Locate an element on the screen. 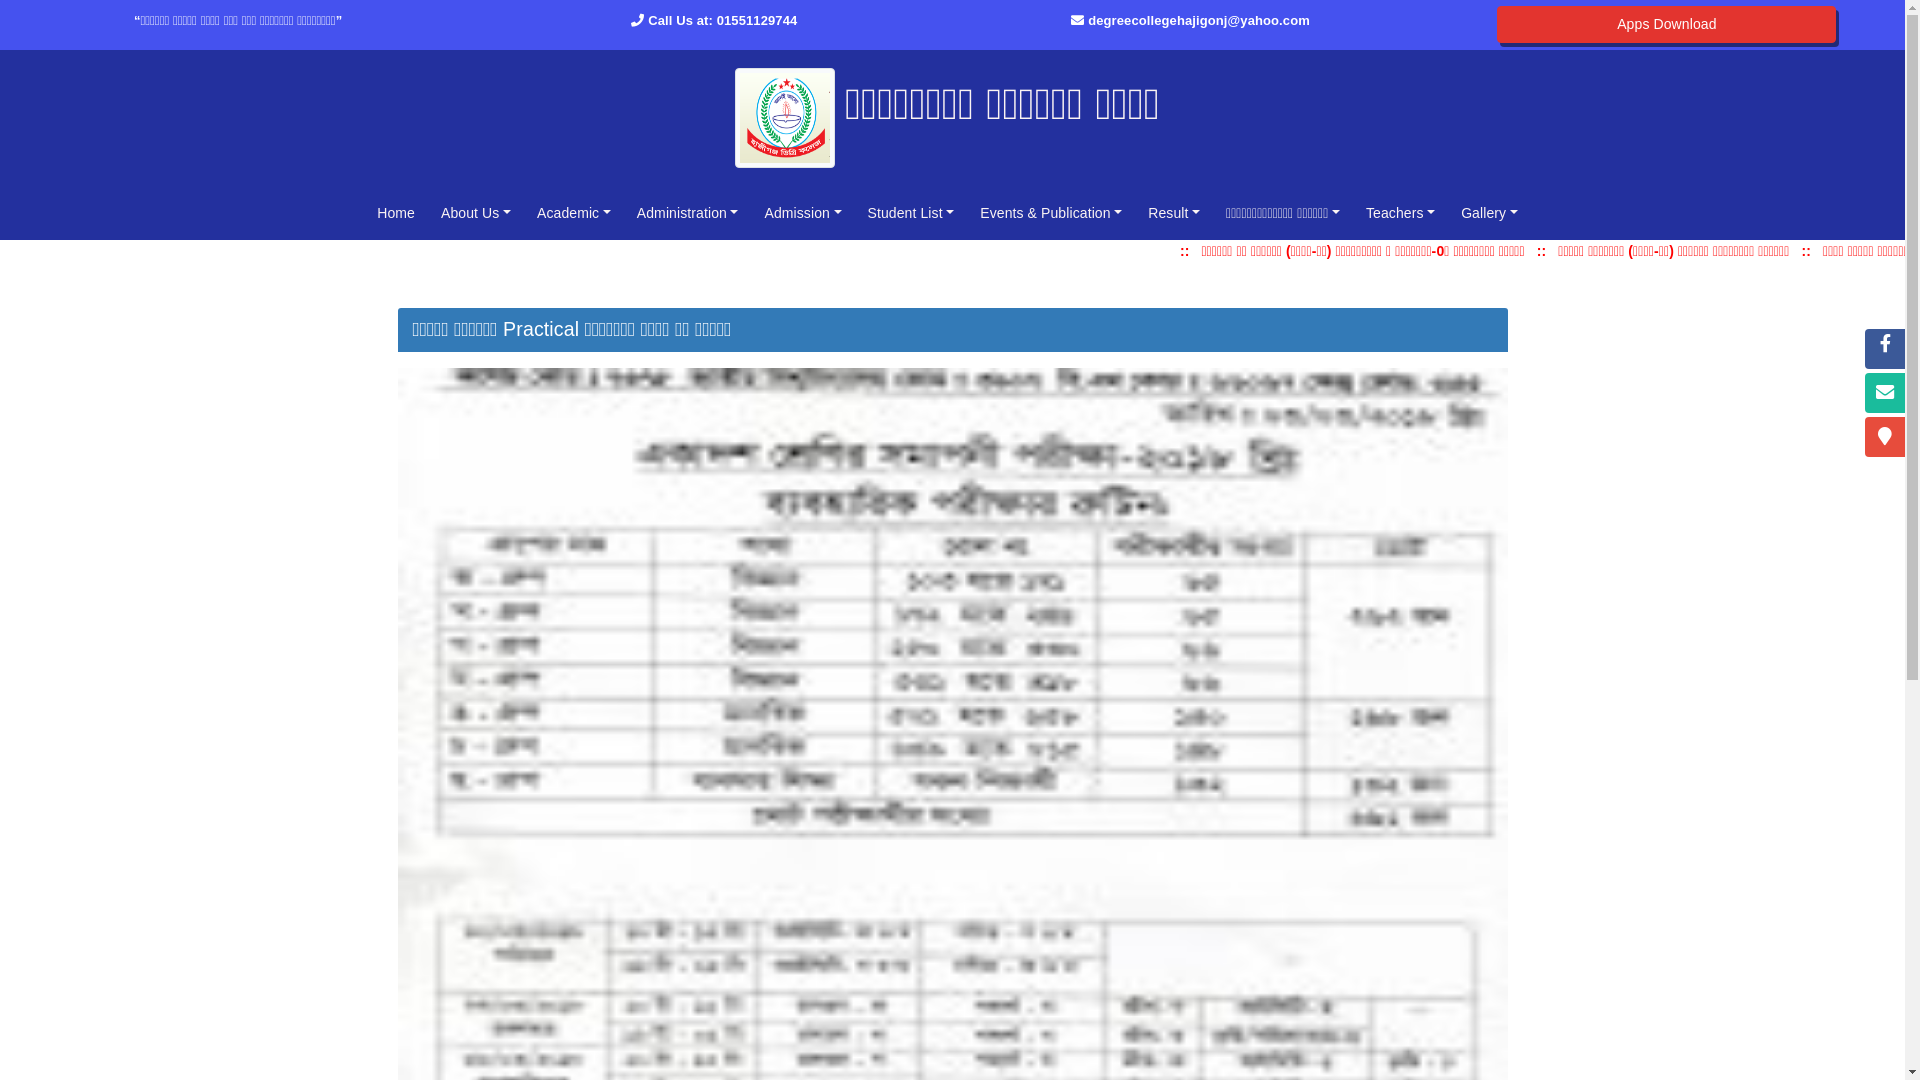 The width and height of the screenshot is (1920, 1080). Home
(current) is located at coordinates (396, 213).